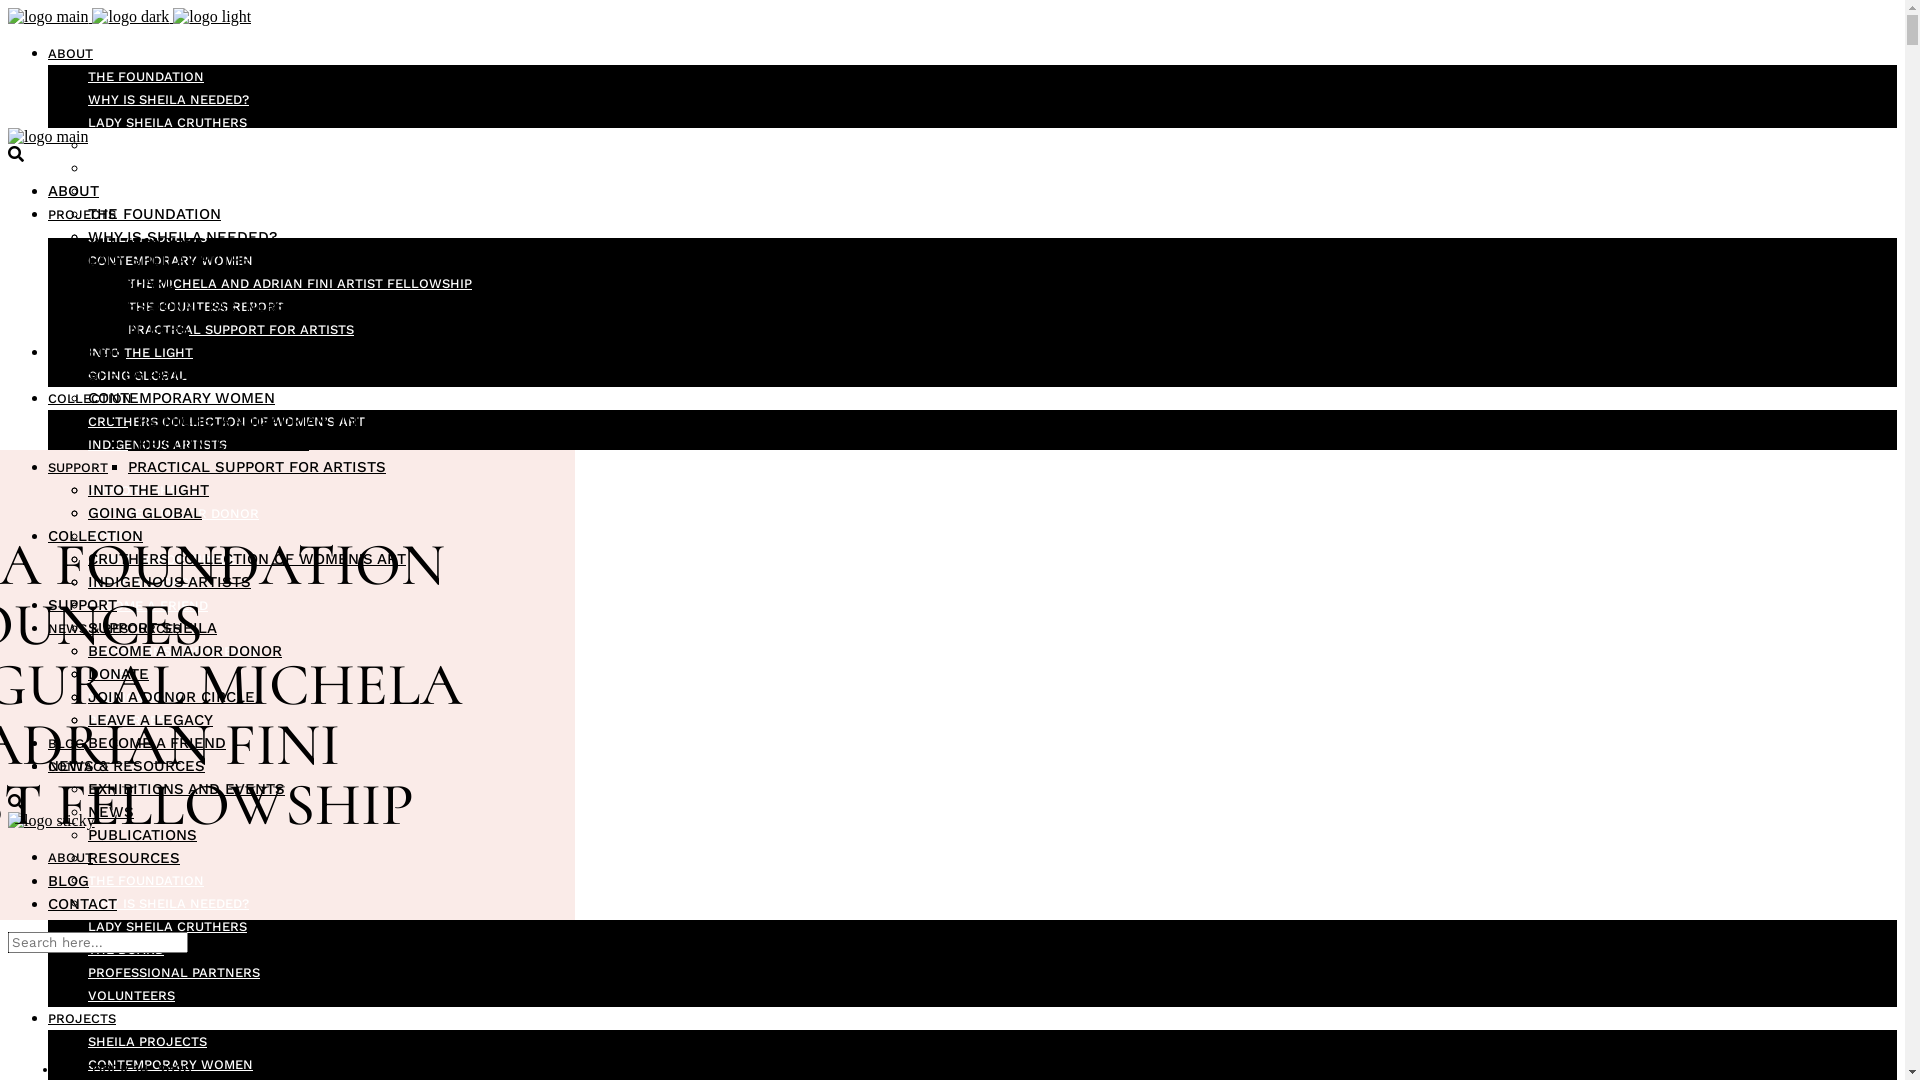 Image resolution: width=1920 pixels, height=1080 pixels. What do you see at coordinates (257, 467) in the screenshot?
I see `PRACTICAL SUPPORT FOR ARTISTS` at bounding box center [257, 467].